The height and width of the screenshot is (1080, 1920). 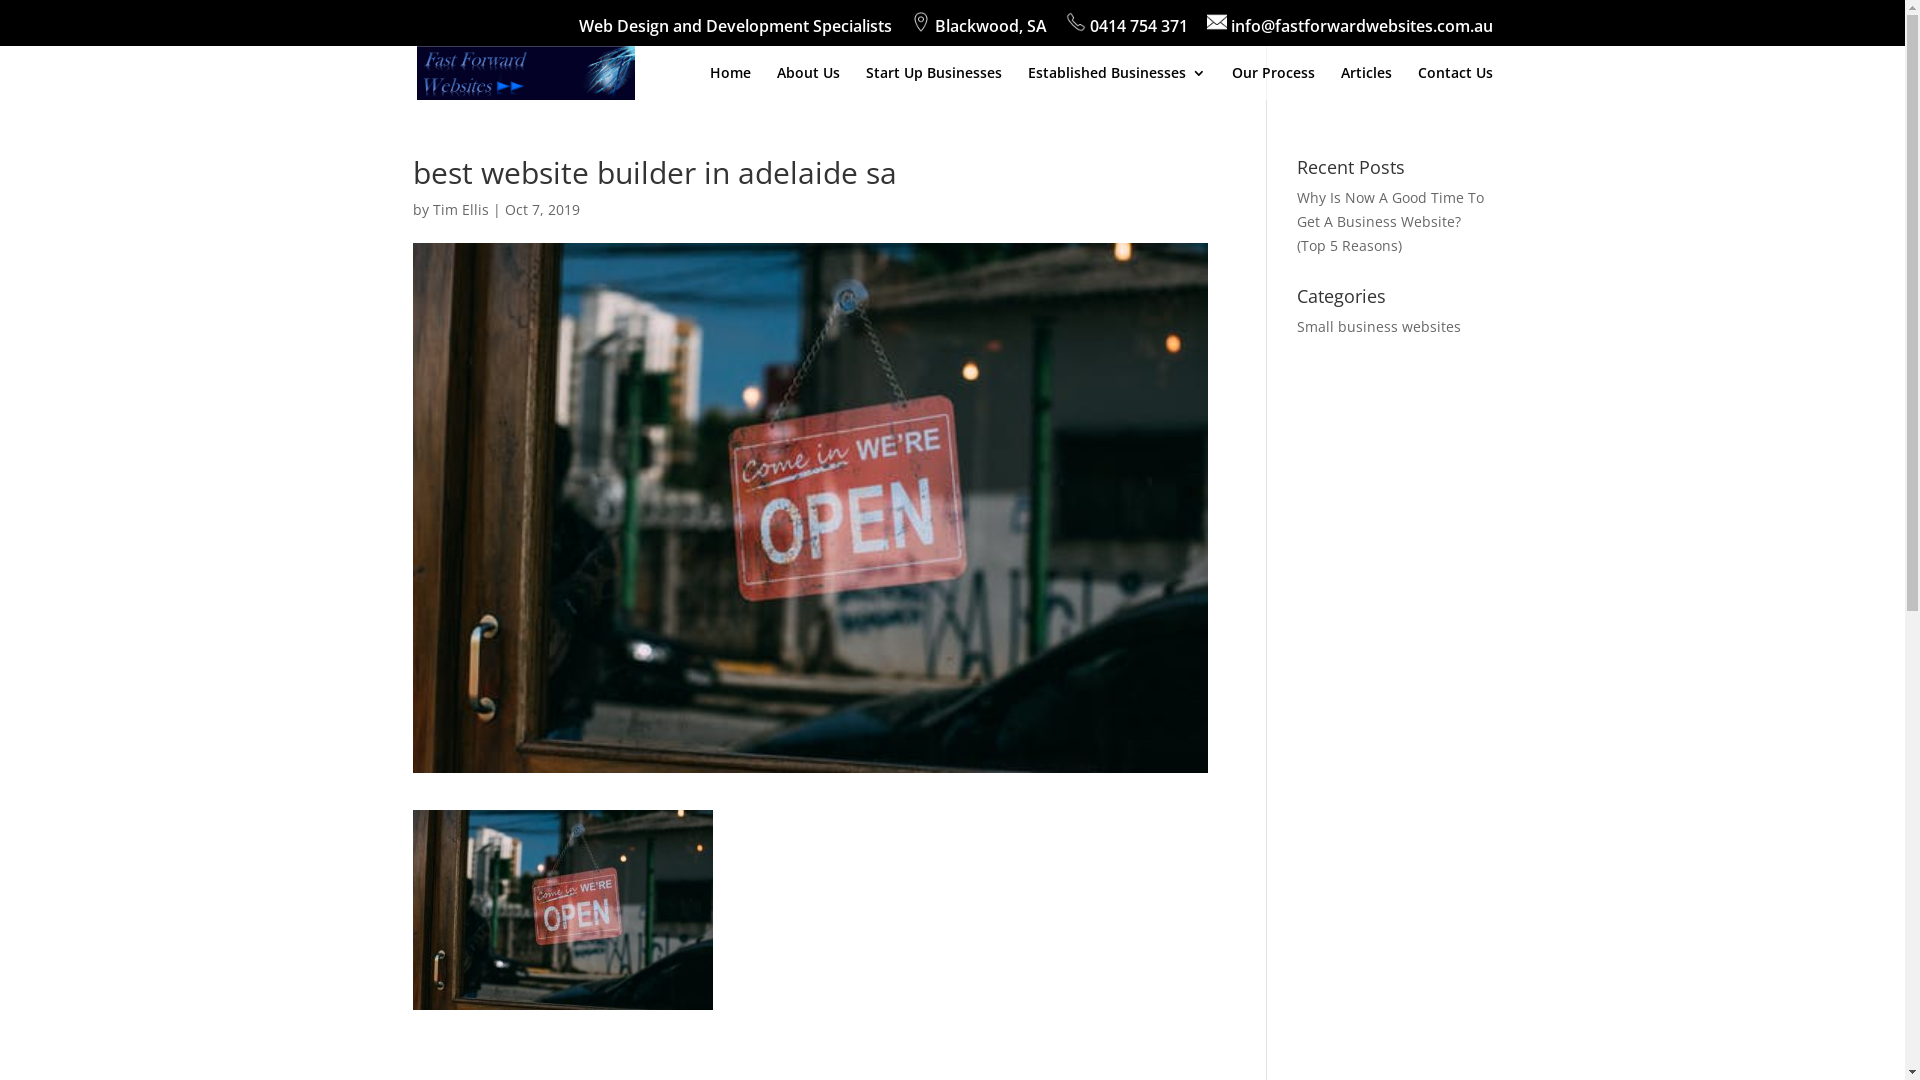 I want to click on Start Up Businesses, so click(x=934, y=83).